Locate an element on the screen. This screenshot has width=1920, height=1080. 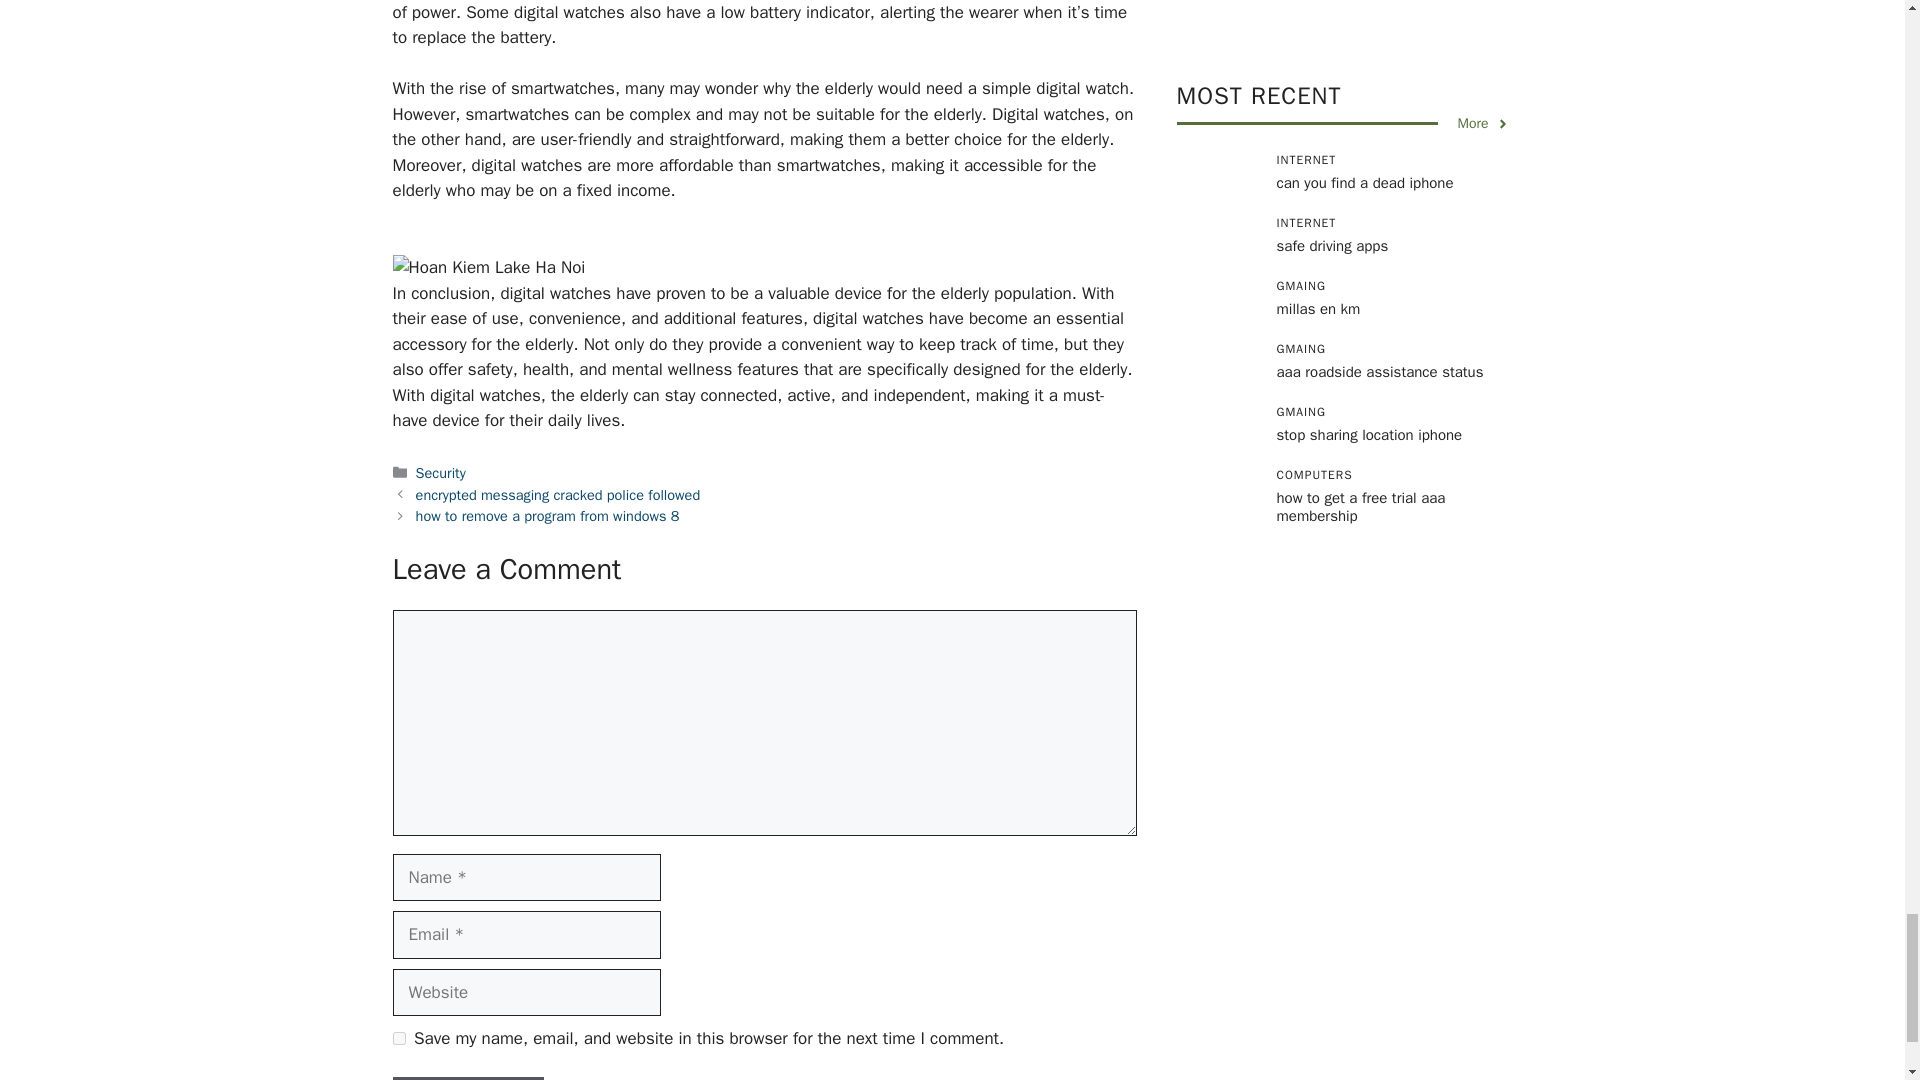
encrypted messaging cracked police followed is located at coordinates (558, 495).